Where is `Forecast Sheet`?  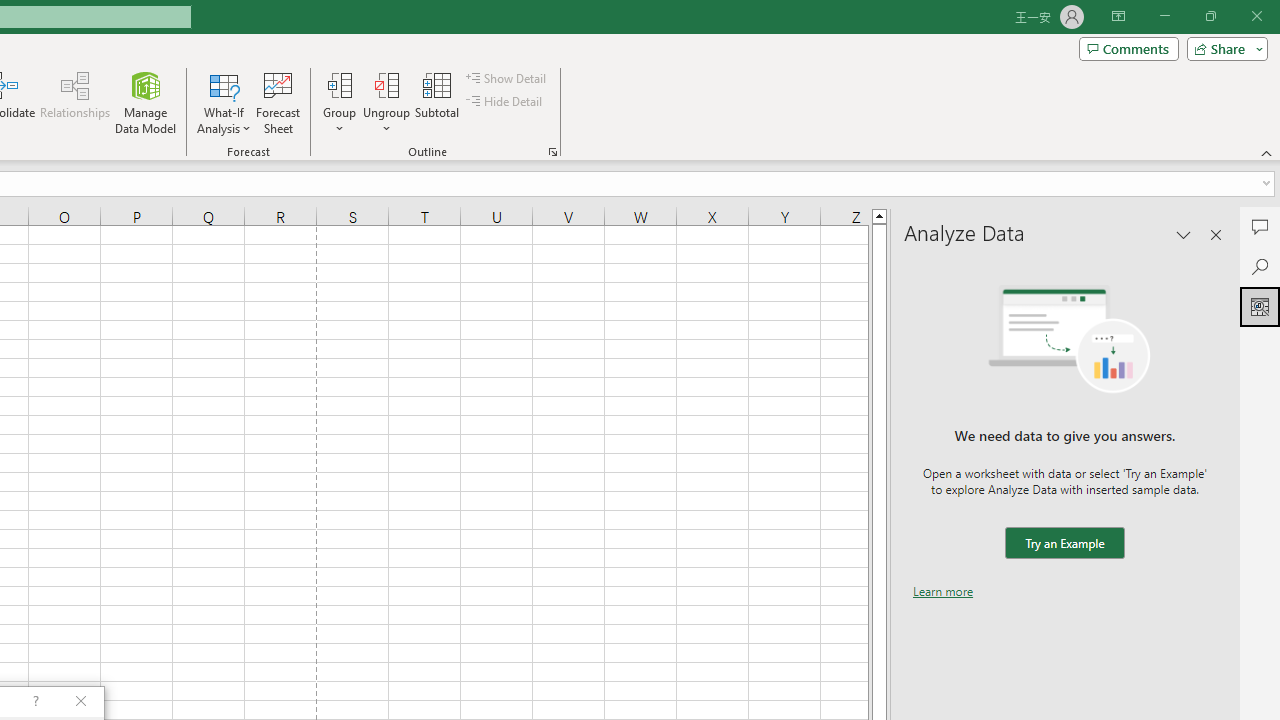 Forecast Sheet is located at coordinates (278, 102).